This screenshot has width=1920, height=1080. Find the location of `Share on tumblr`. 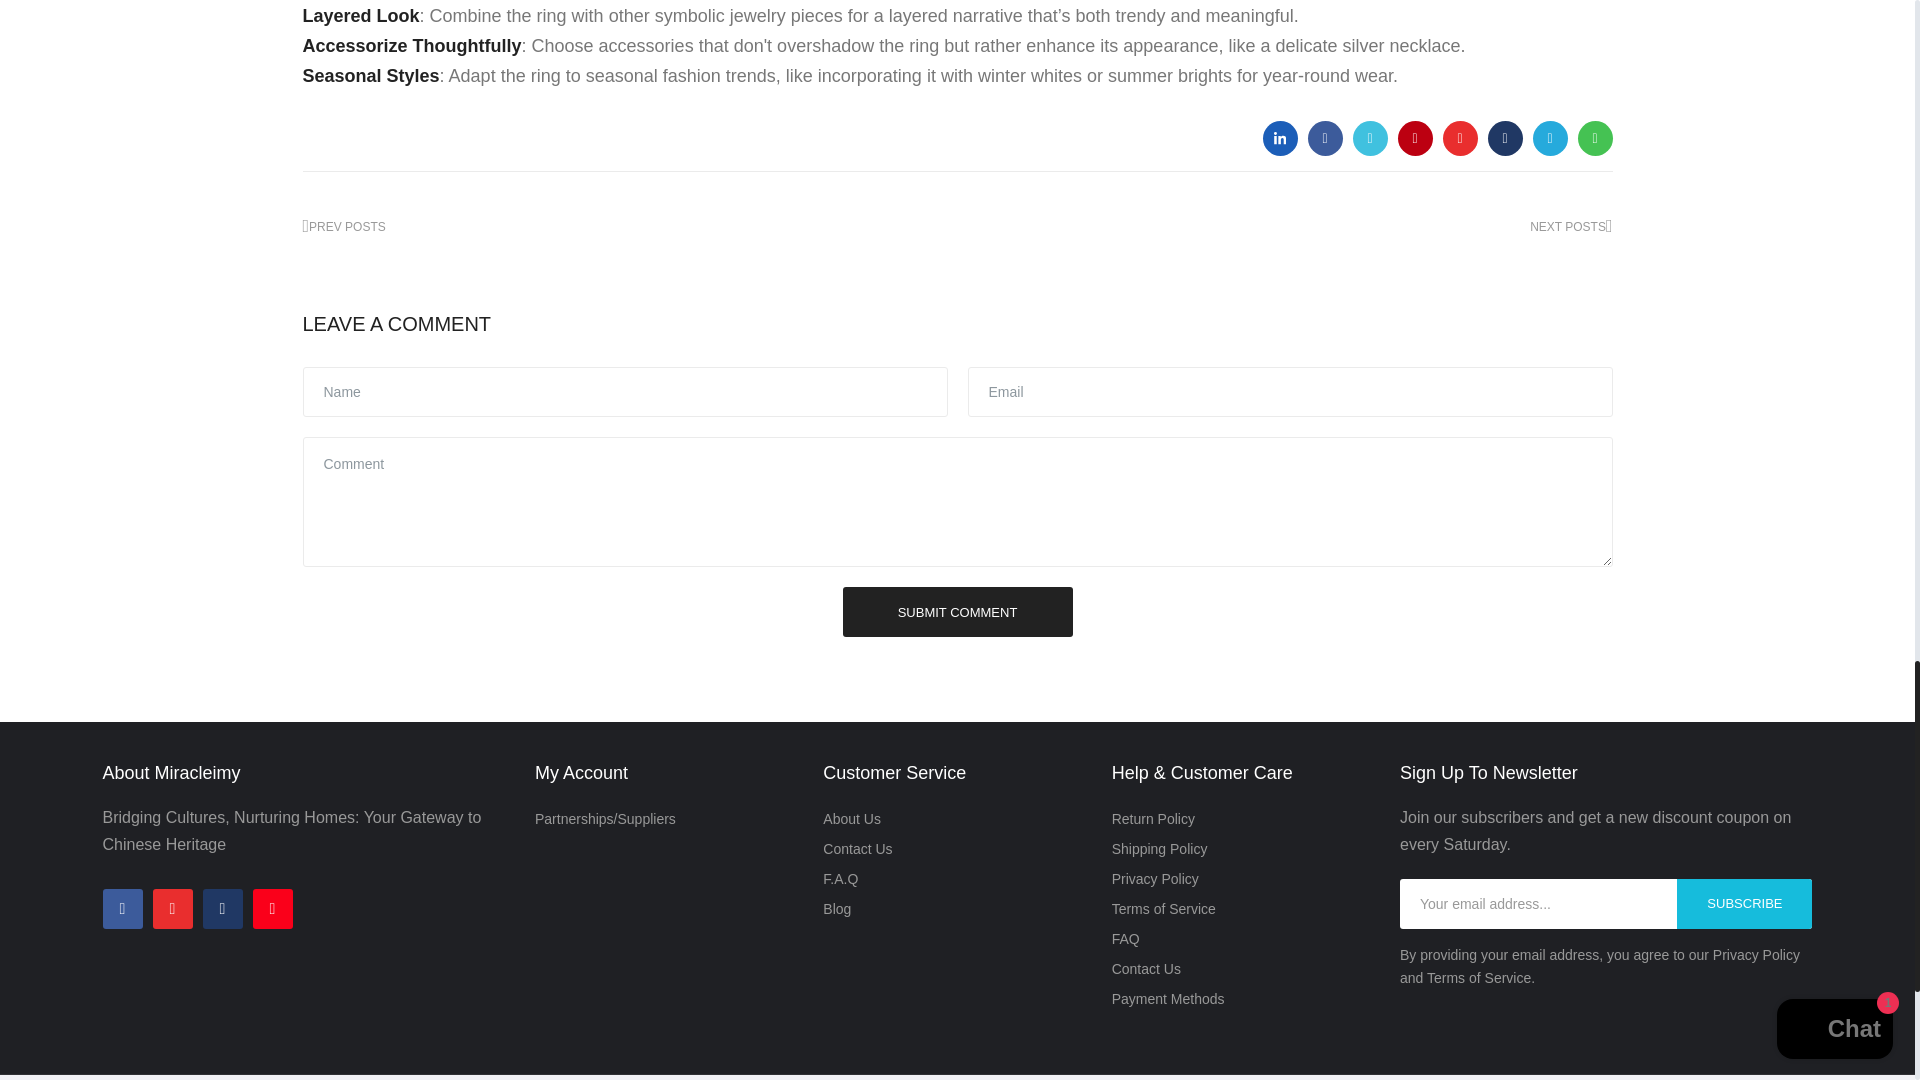

Share on tumblr is located at coordinates (1505, 138).